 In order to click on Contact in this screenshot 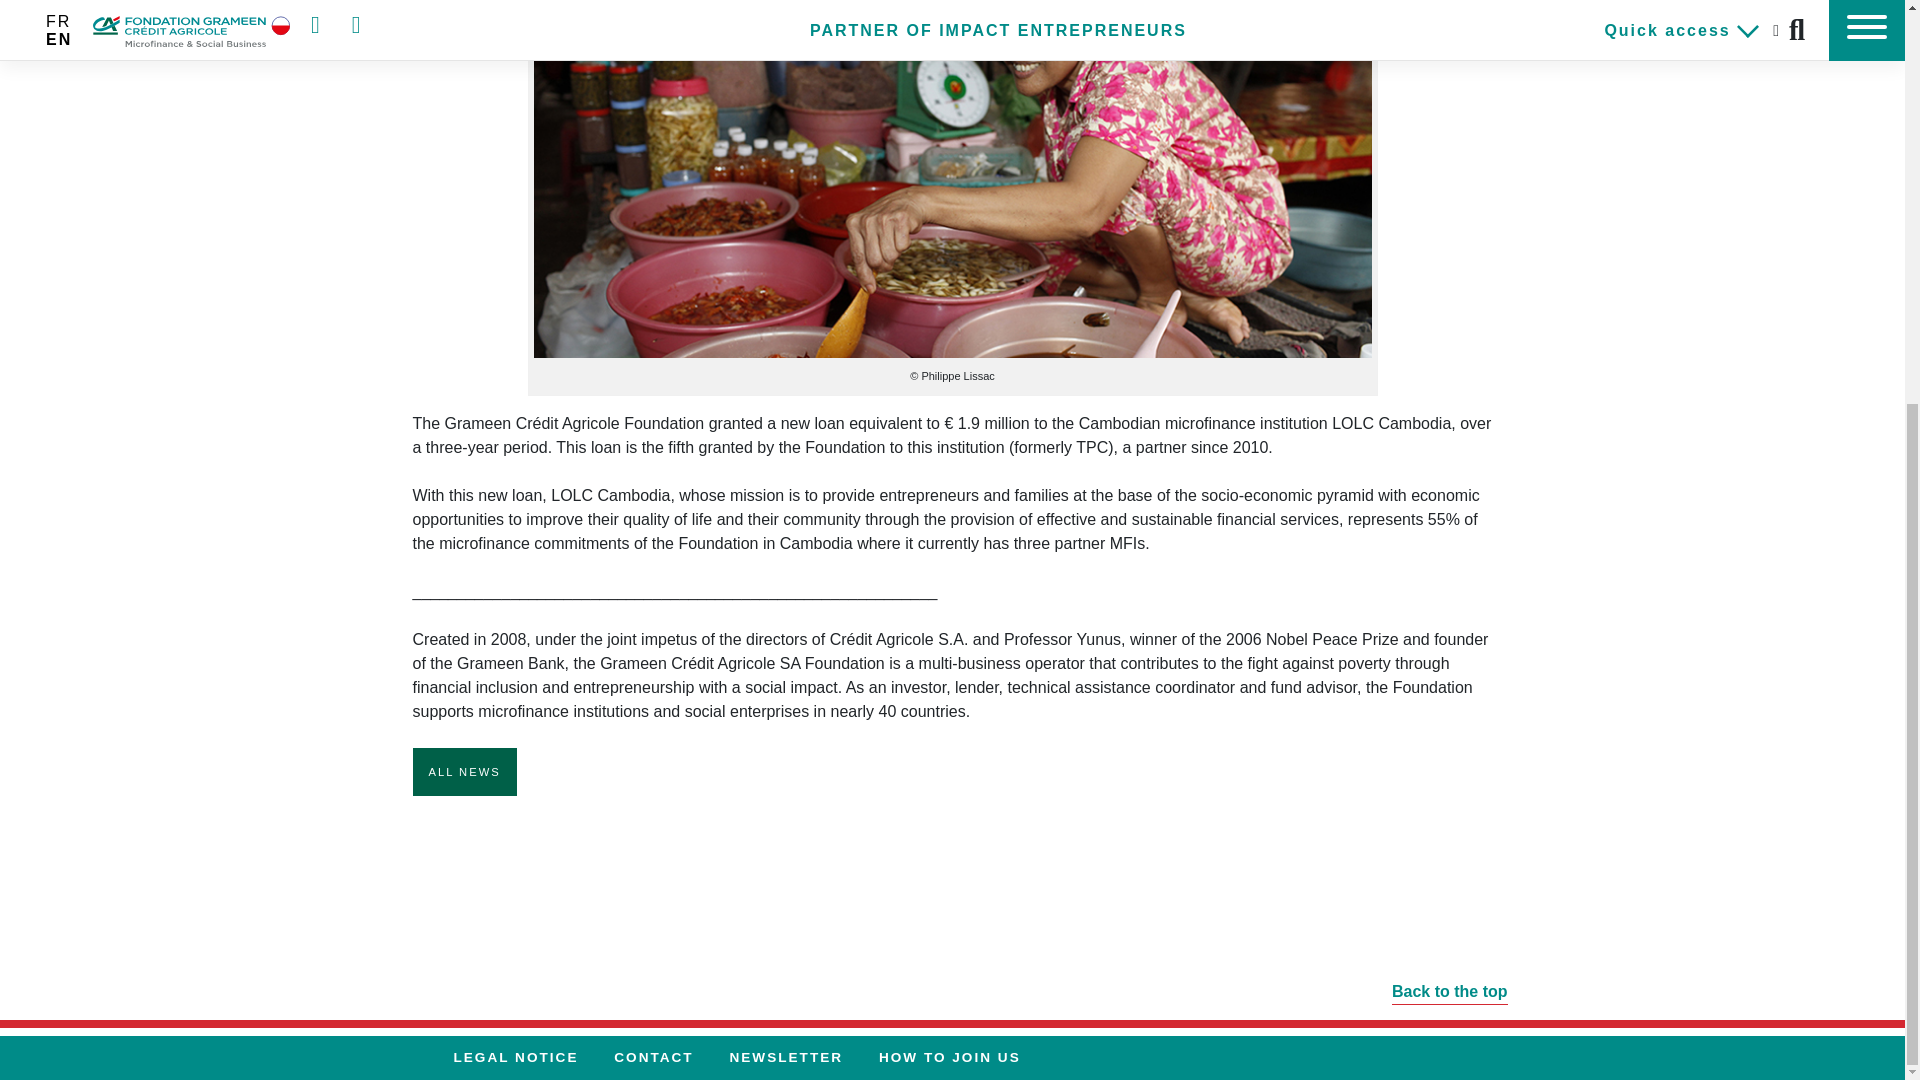, I will do `click(652, 1058)`.